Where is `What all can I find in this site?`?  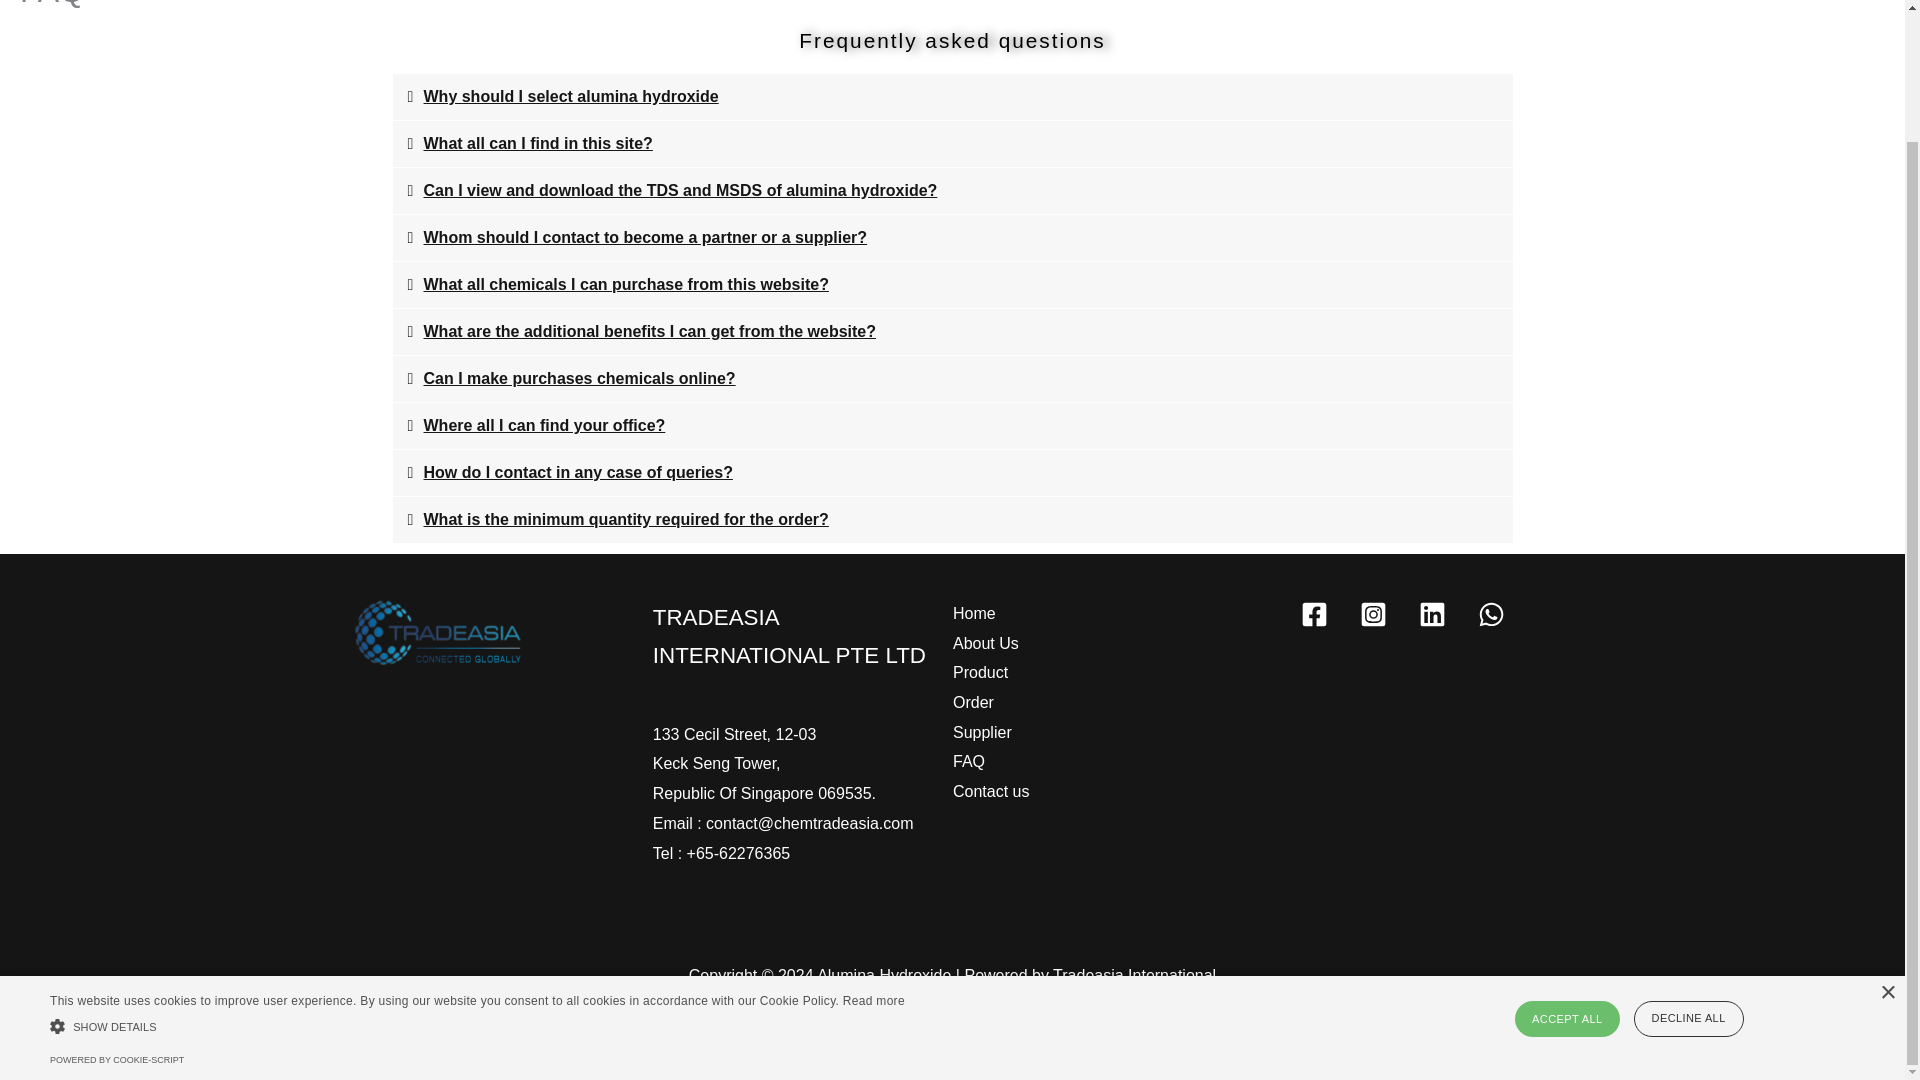
What all can I find in this site? is located at coordinates (538, 144).